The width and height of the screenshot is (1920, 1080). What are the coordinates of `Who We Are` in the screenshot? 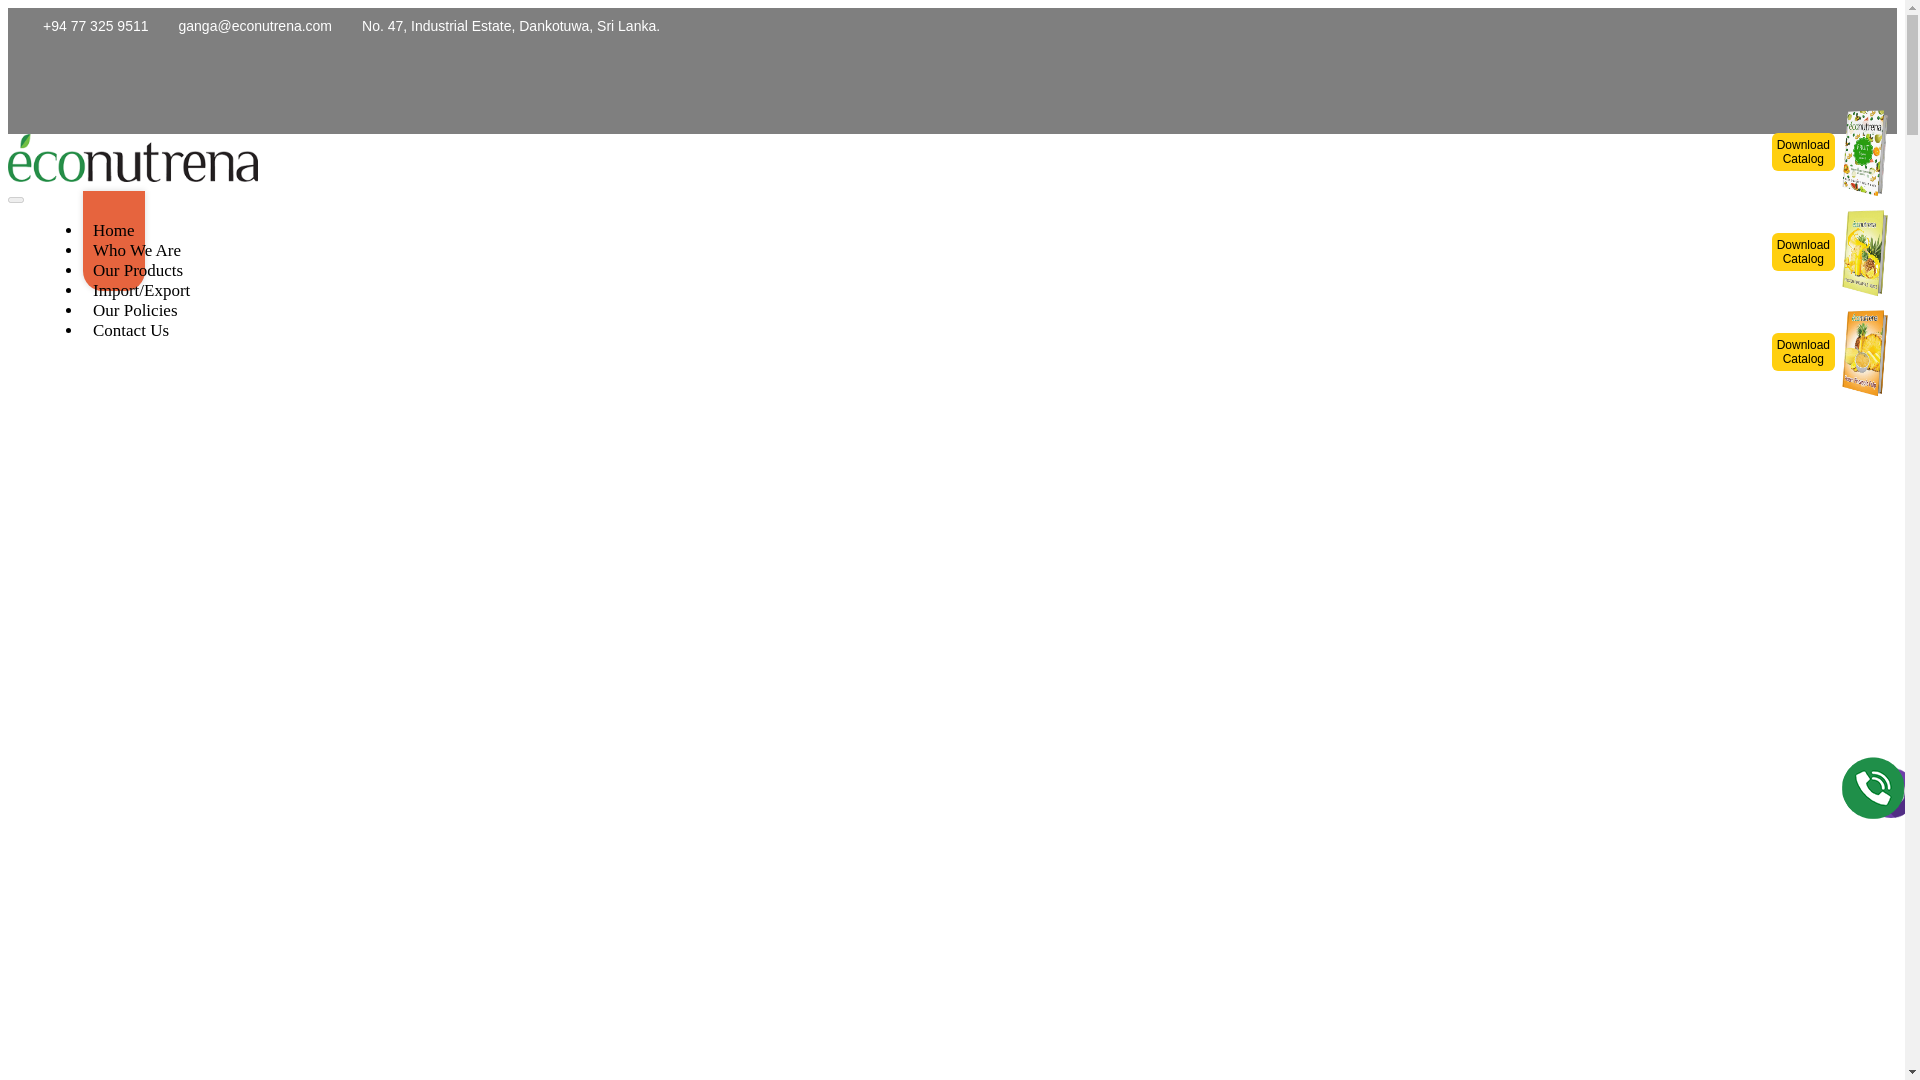 It's located at (136, 250).